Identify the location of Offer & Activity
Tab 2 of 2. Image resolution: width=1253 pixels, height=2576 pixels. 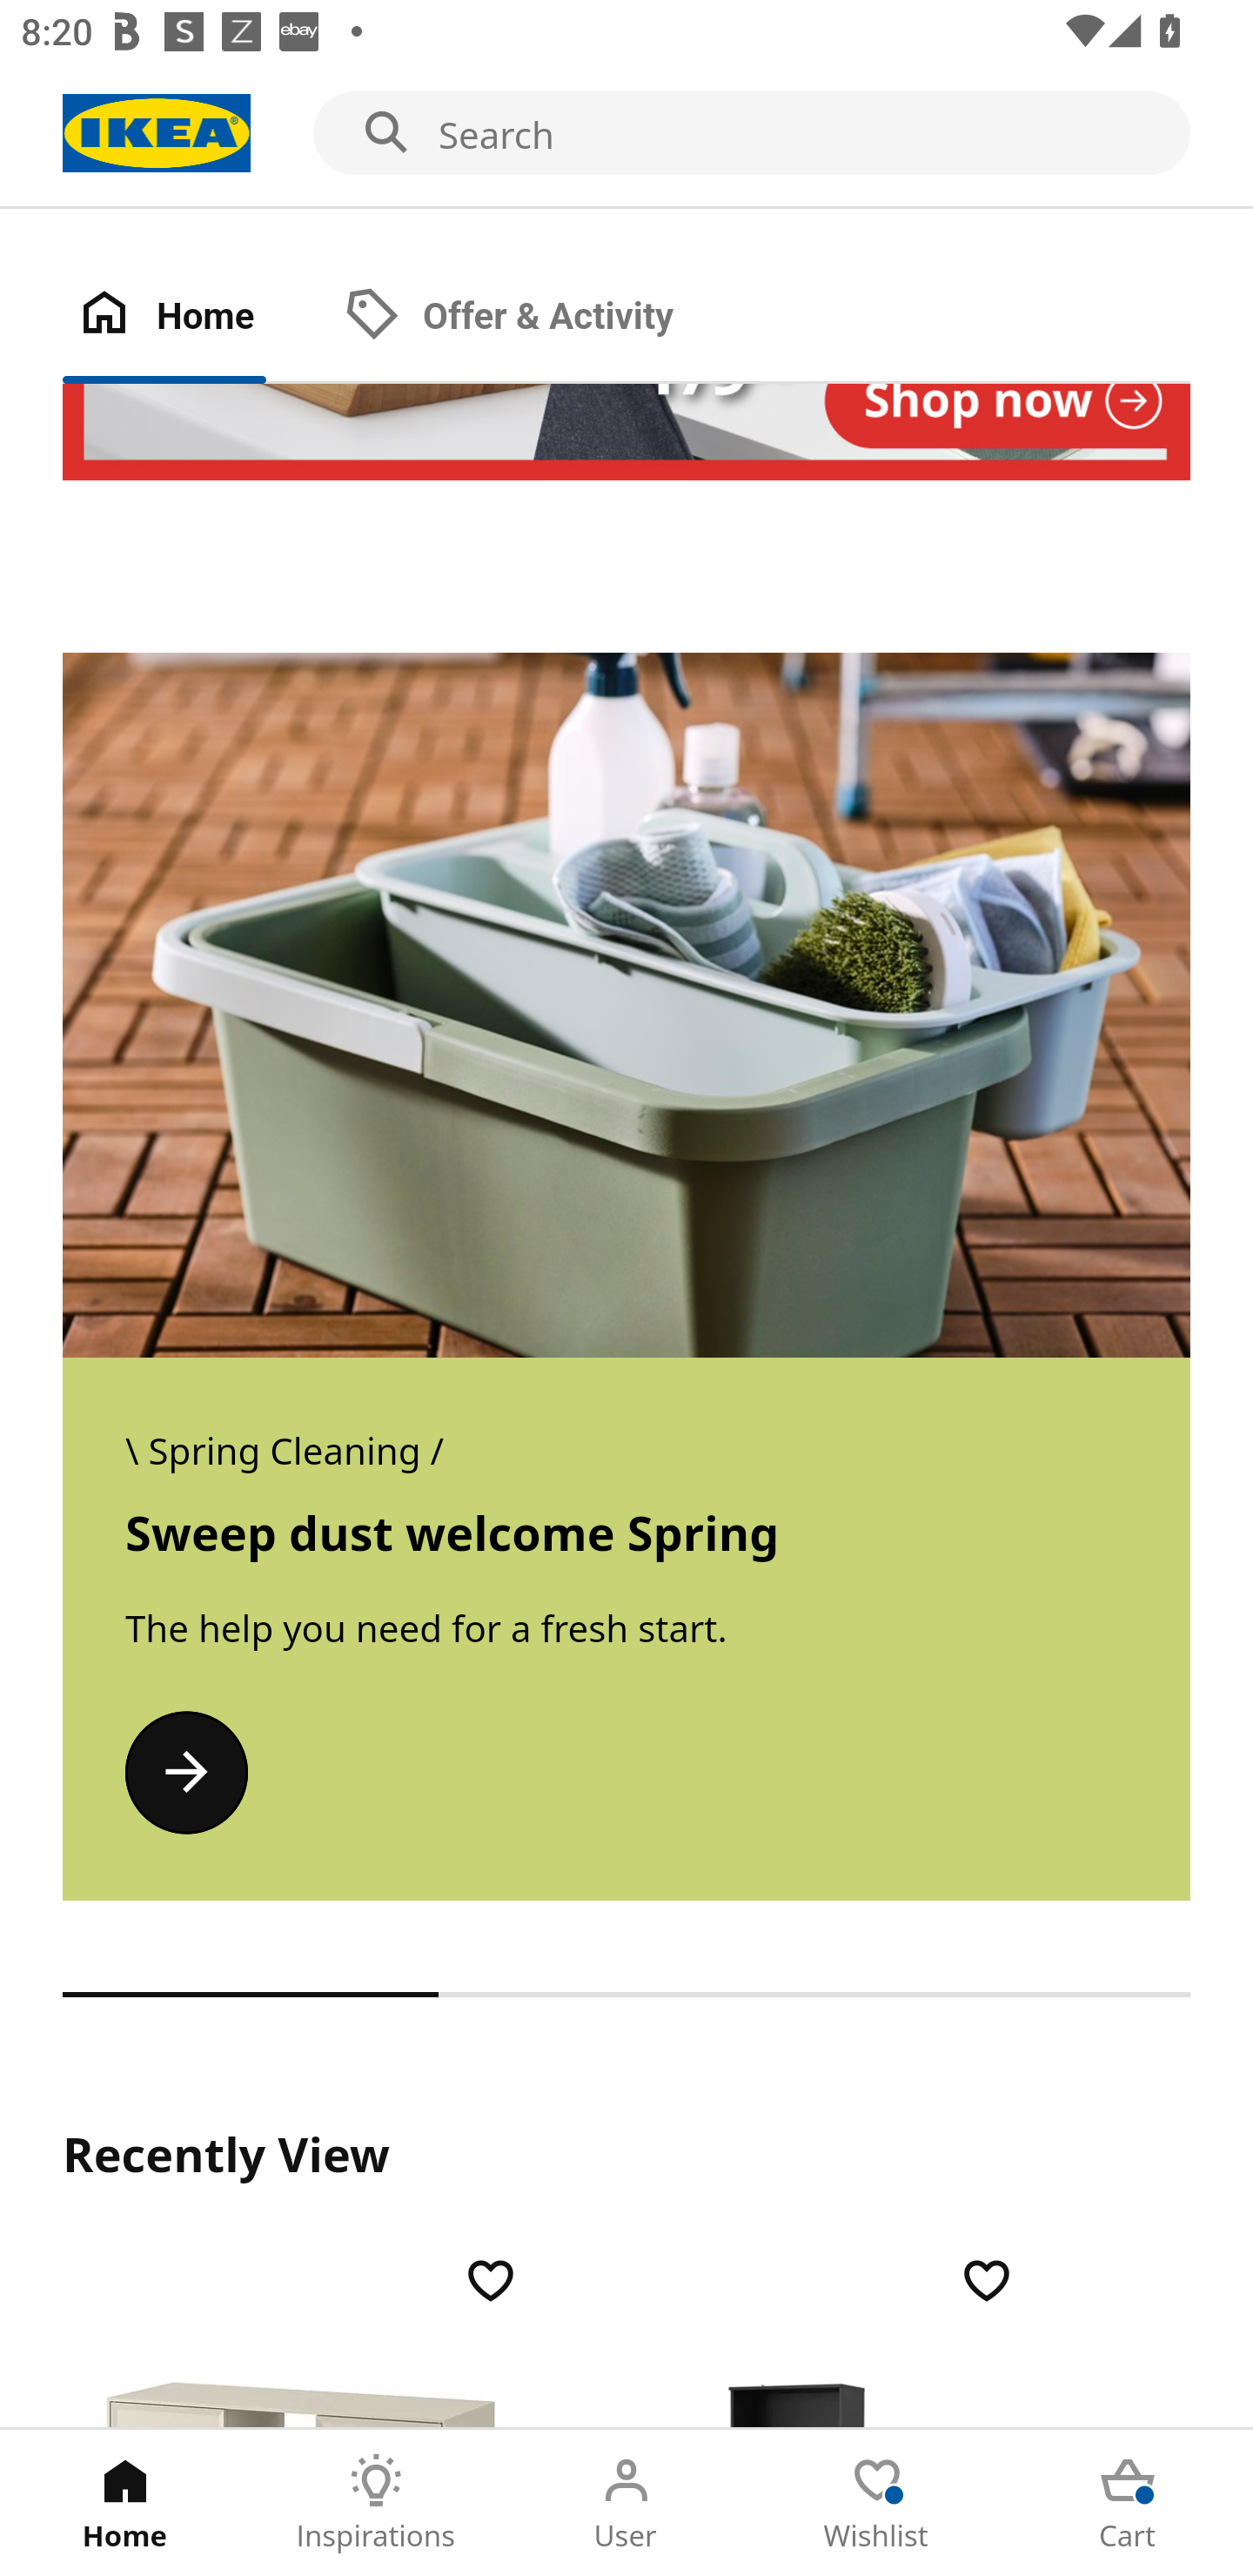
(539, 317).